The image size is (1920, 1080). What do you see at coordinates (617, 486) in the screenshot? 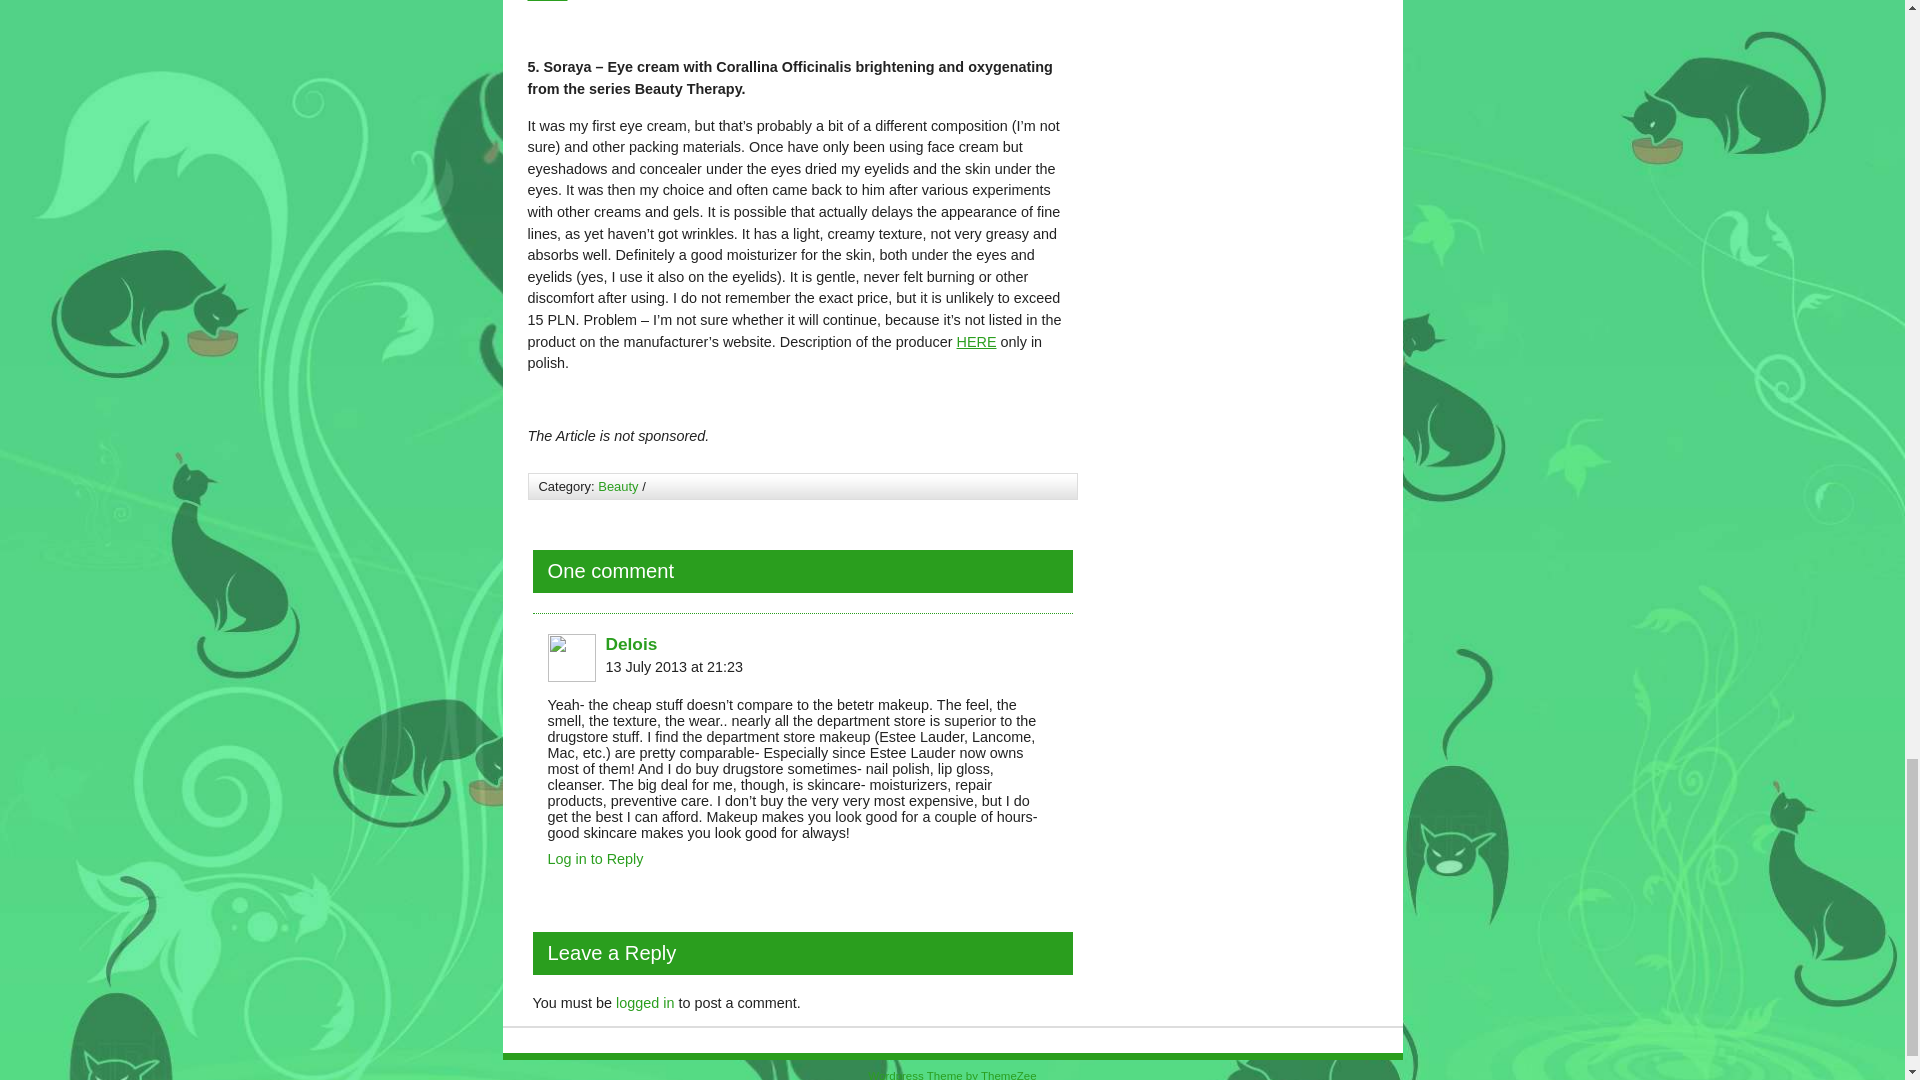
I see `Beauty` at bounding box center [617, 486].